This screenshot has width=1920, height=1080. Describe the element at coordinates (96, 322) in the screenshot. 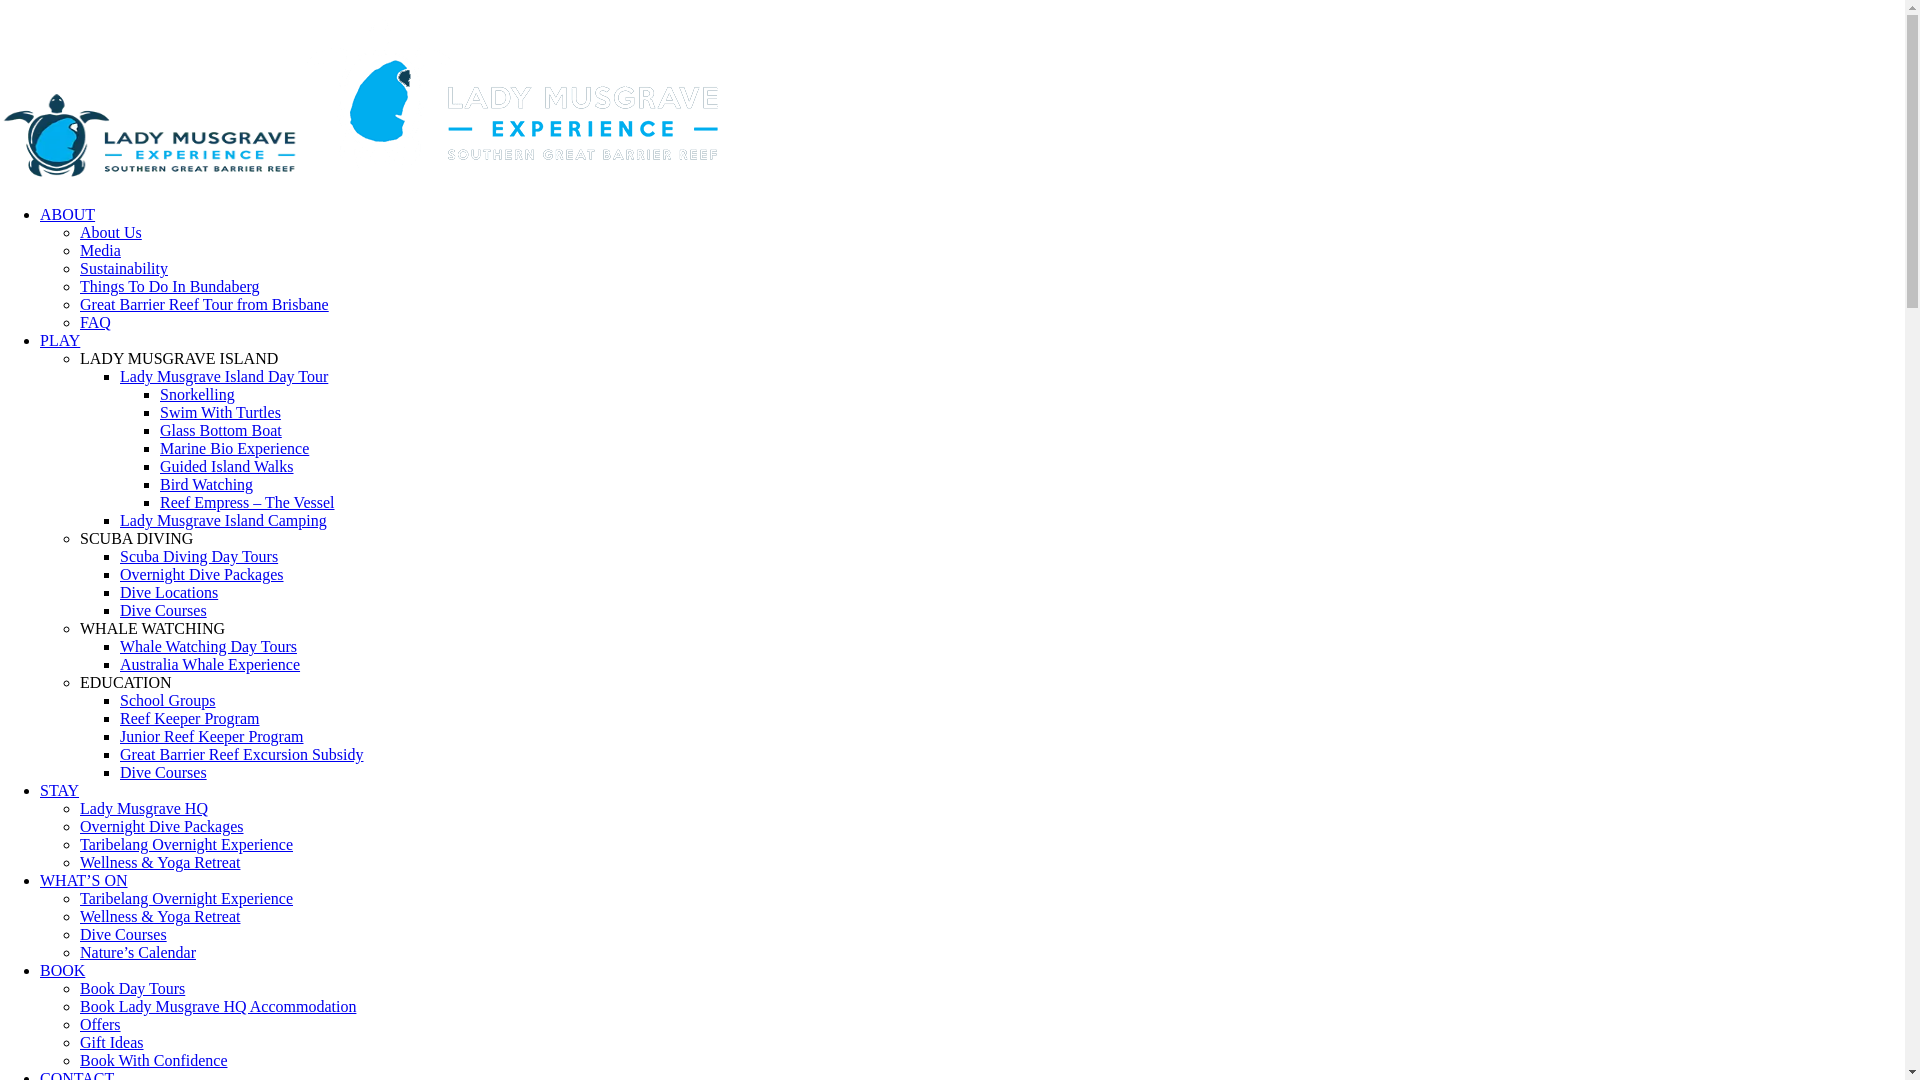

I see `FAQ` at that location.